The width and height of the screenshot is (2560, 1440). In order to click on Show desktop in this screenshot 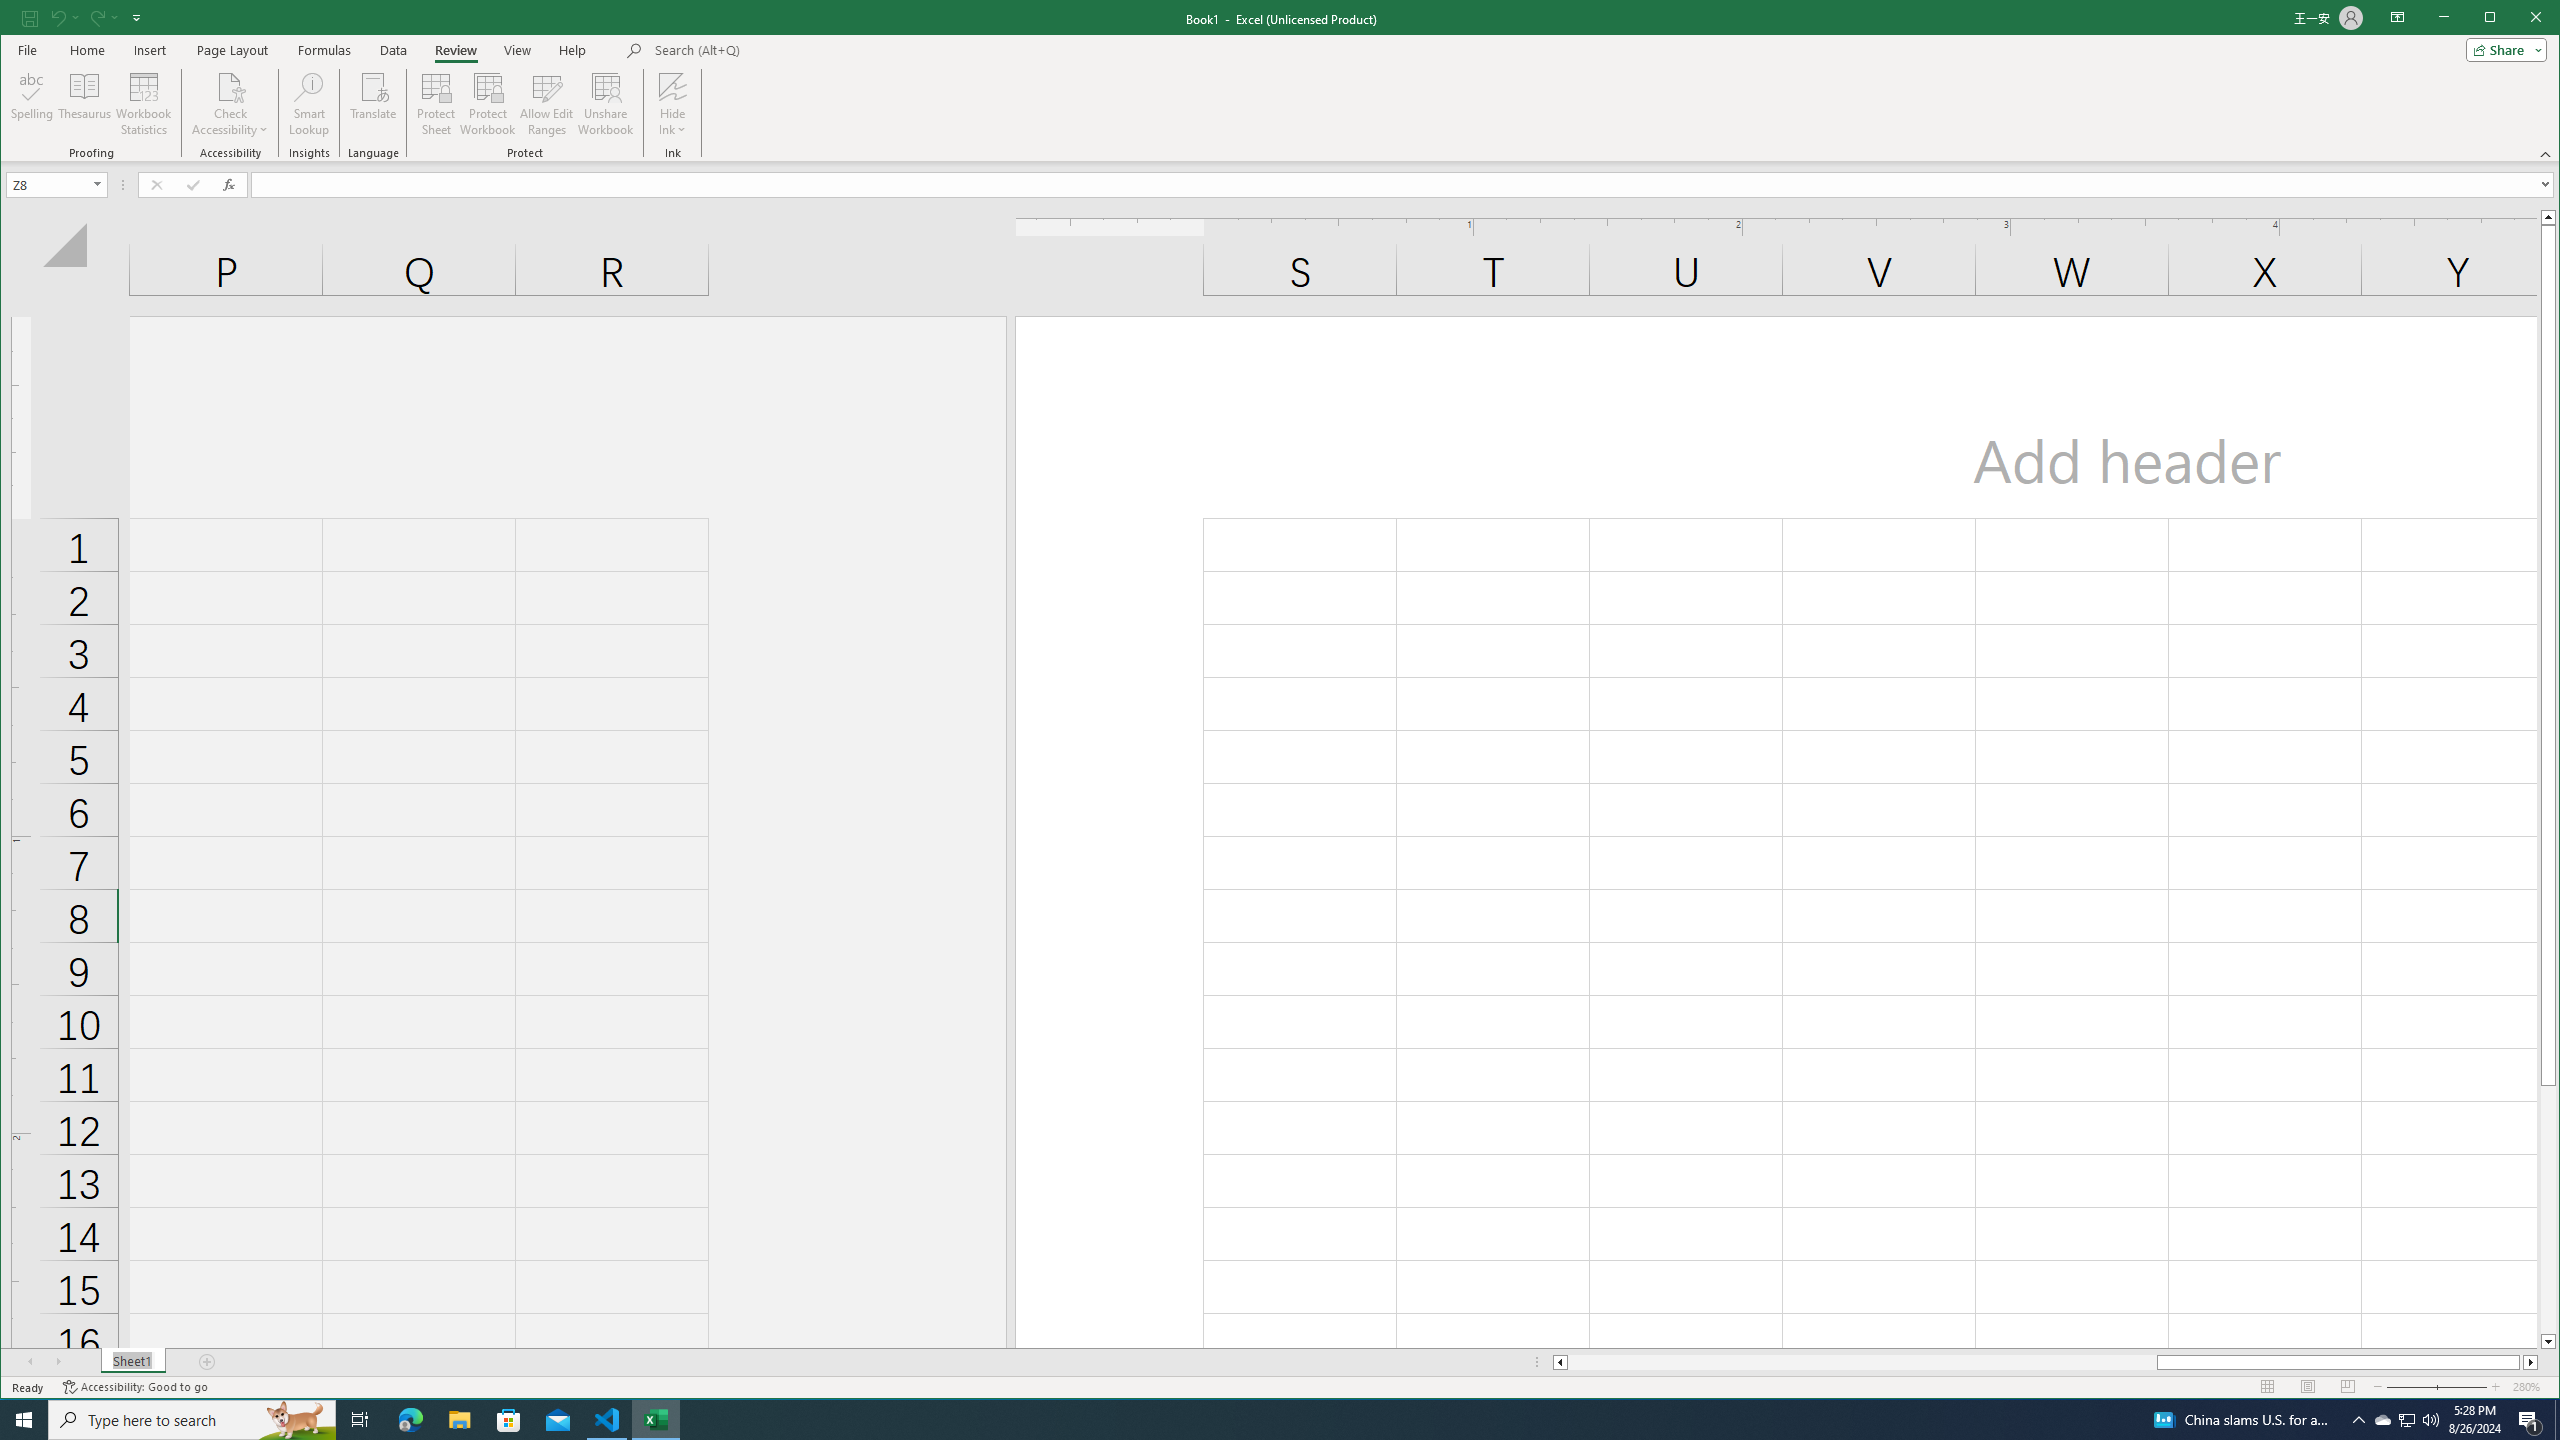, I will do `click(2557, 1420)`.